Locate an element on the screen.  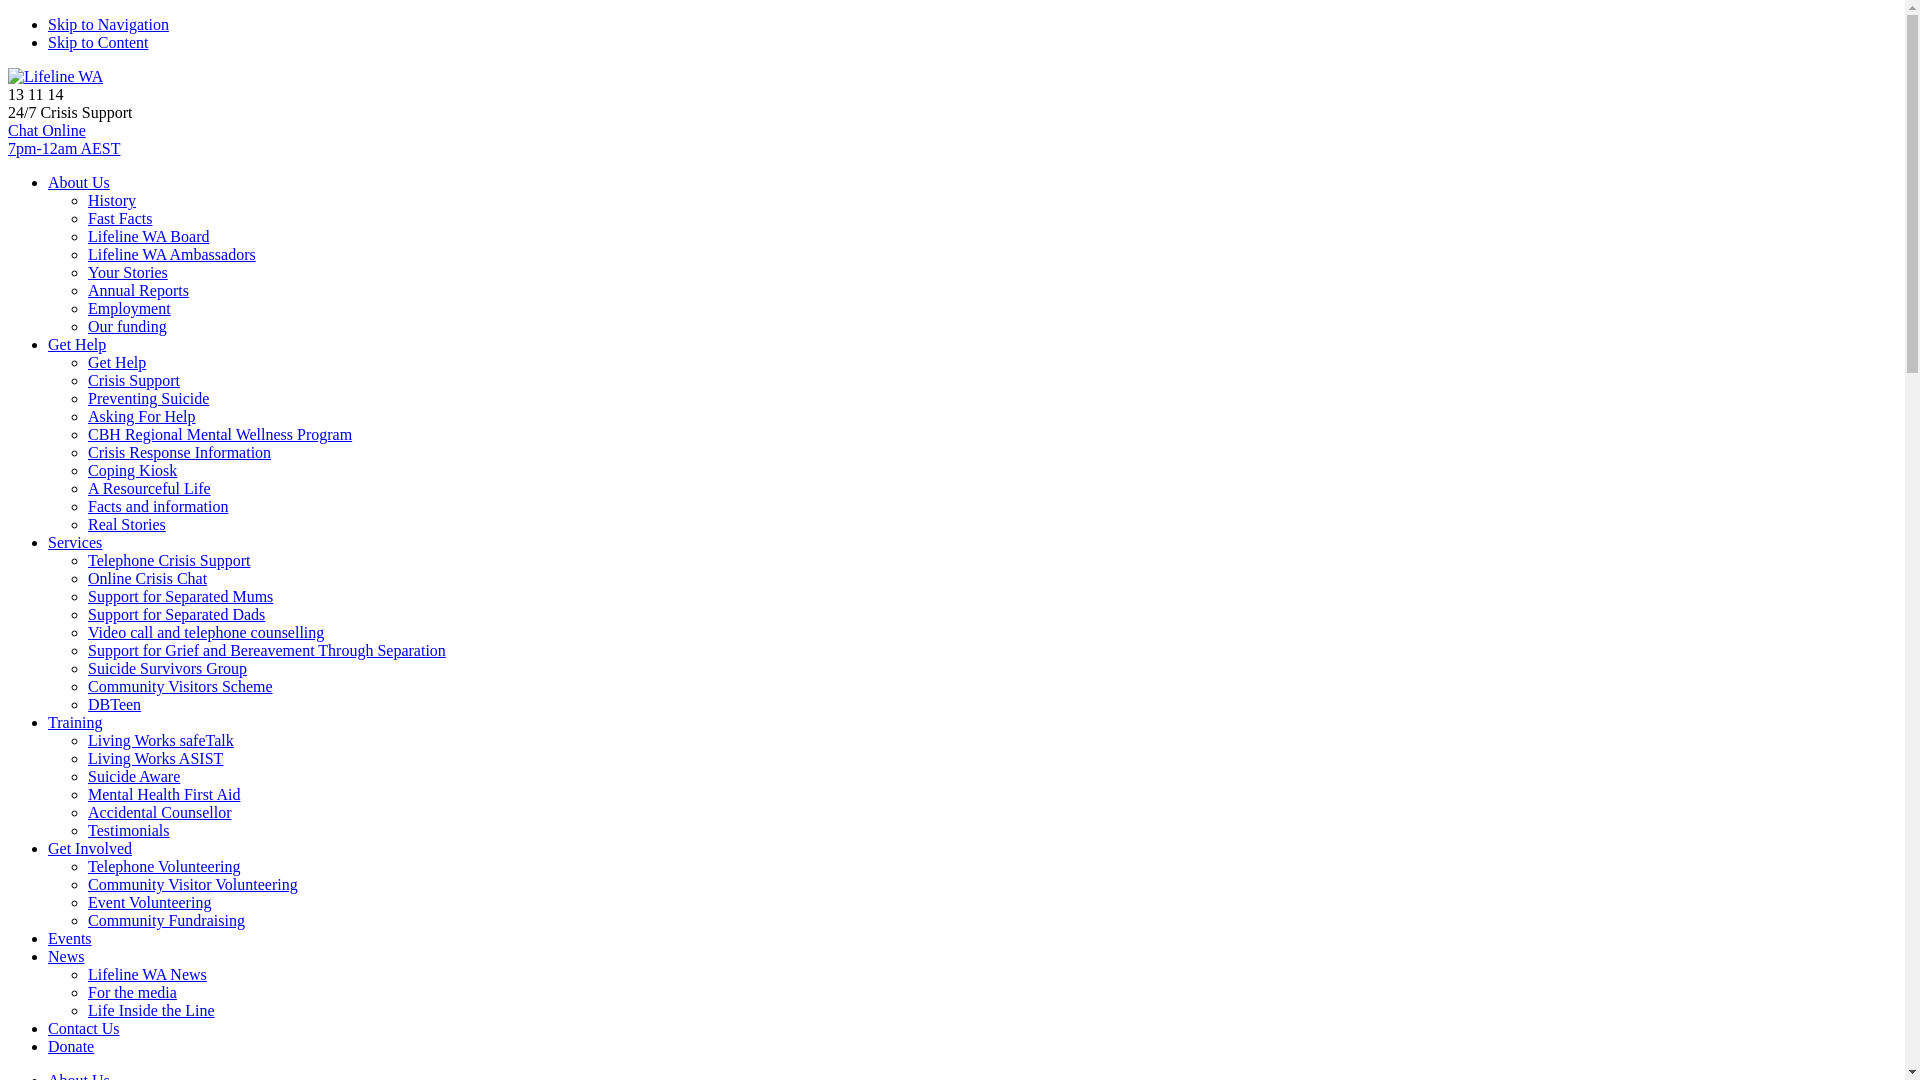
Crisis Support is located at coordinates (134, 380).